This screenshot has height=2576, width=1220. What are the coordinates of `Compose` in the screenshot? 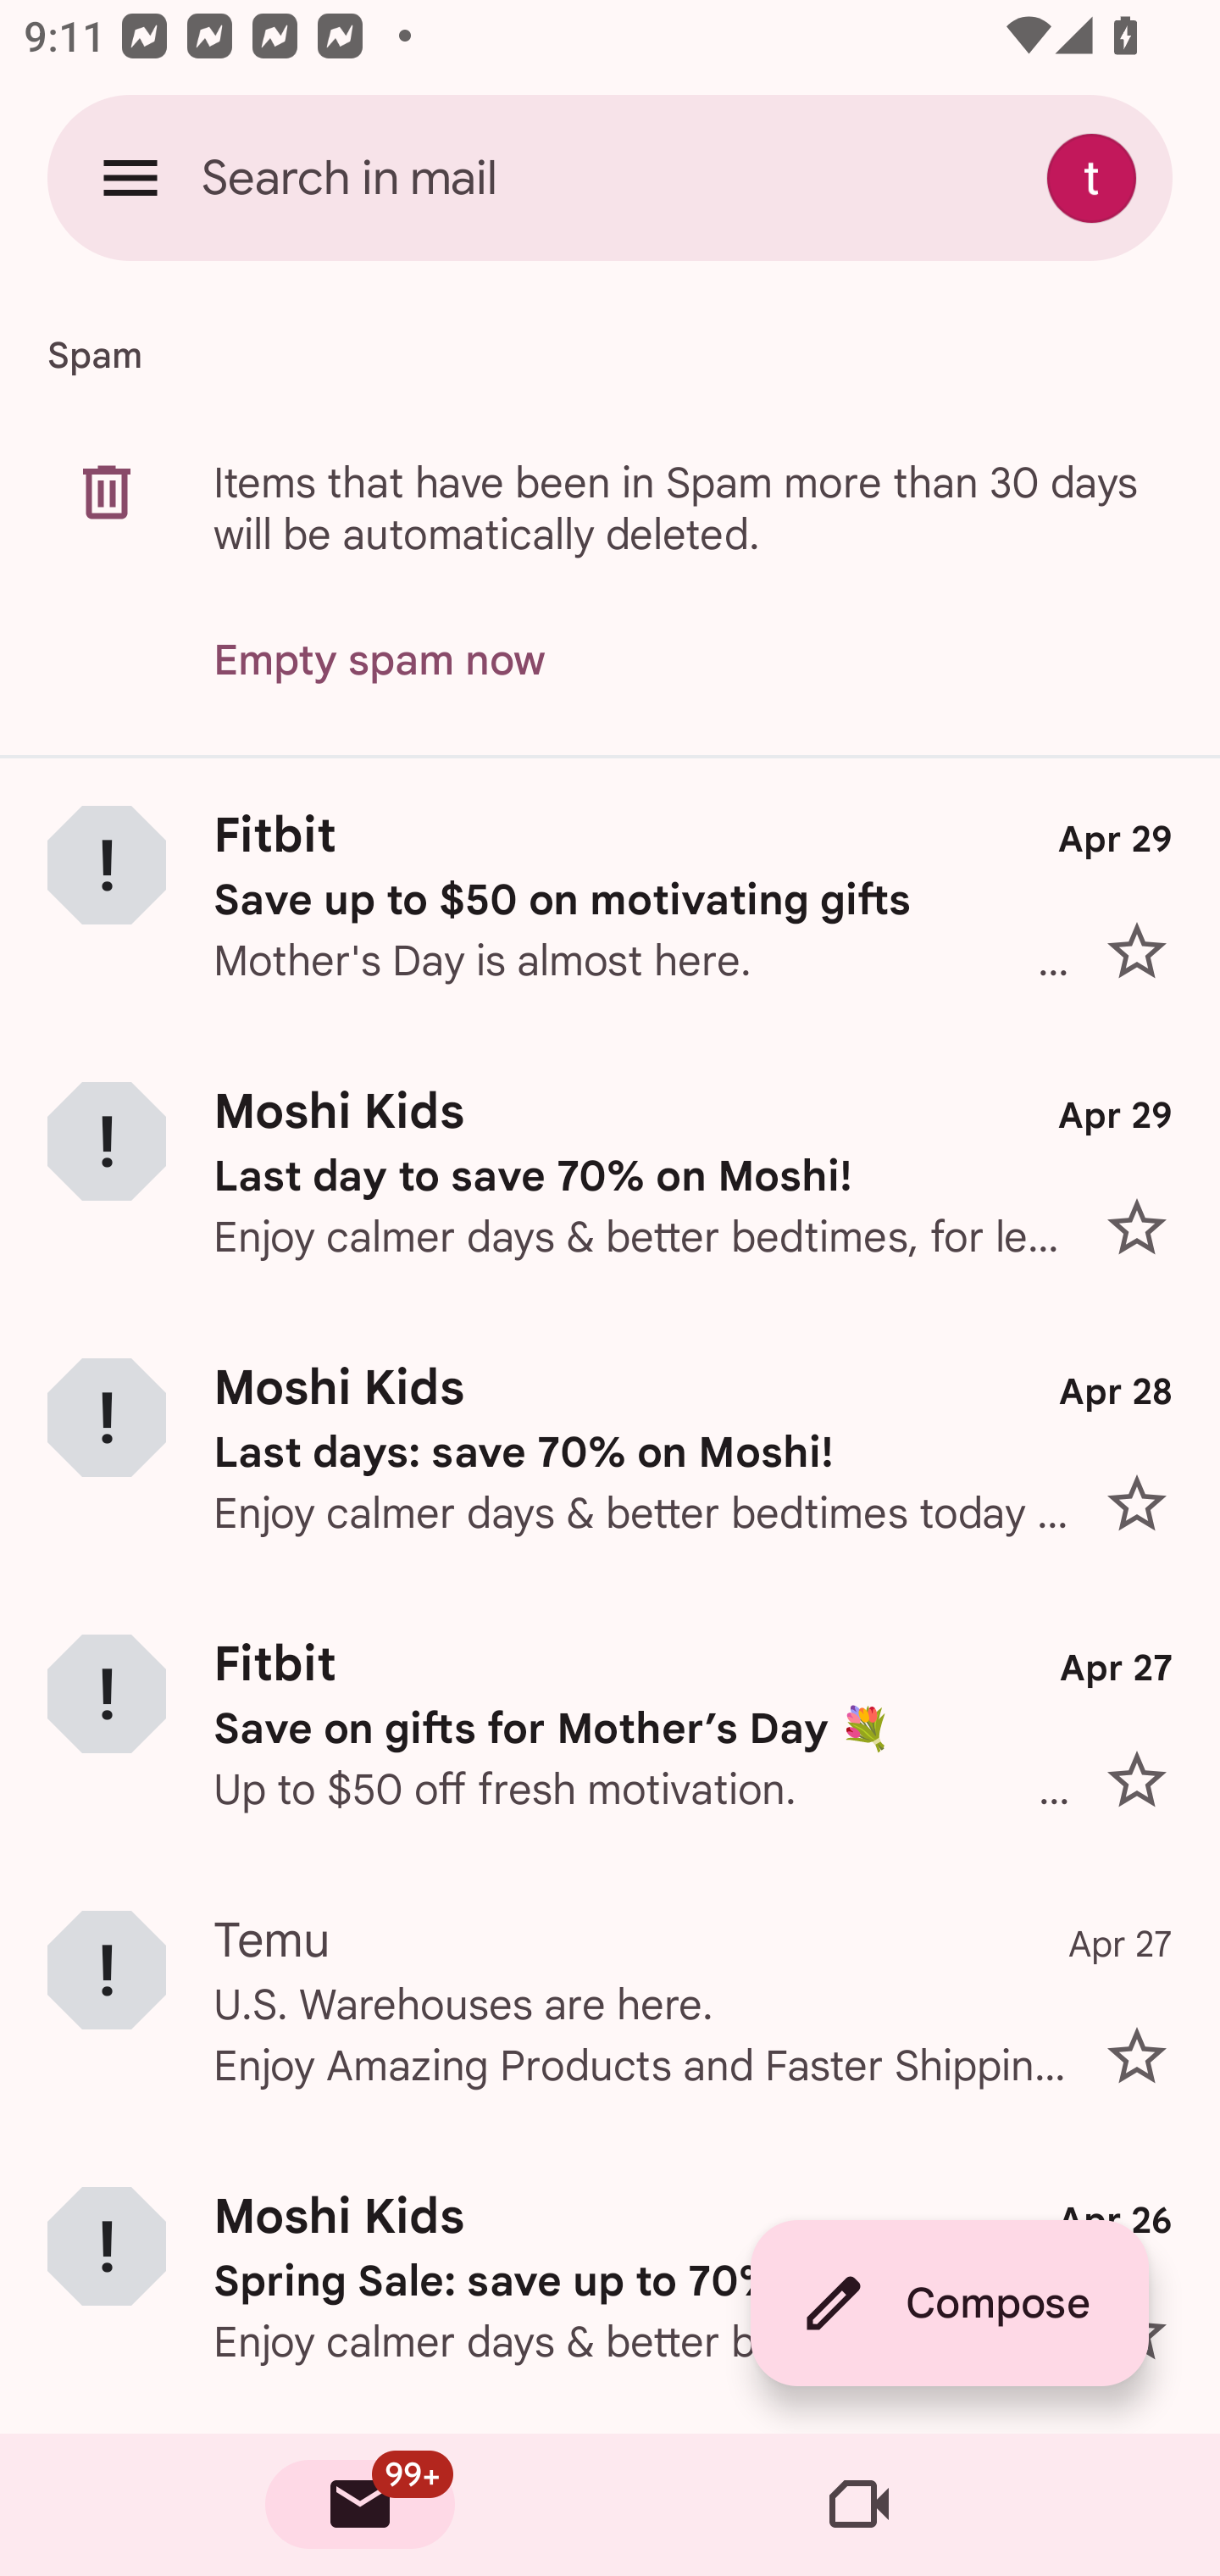 It's located at (949, 2303).